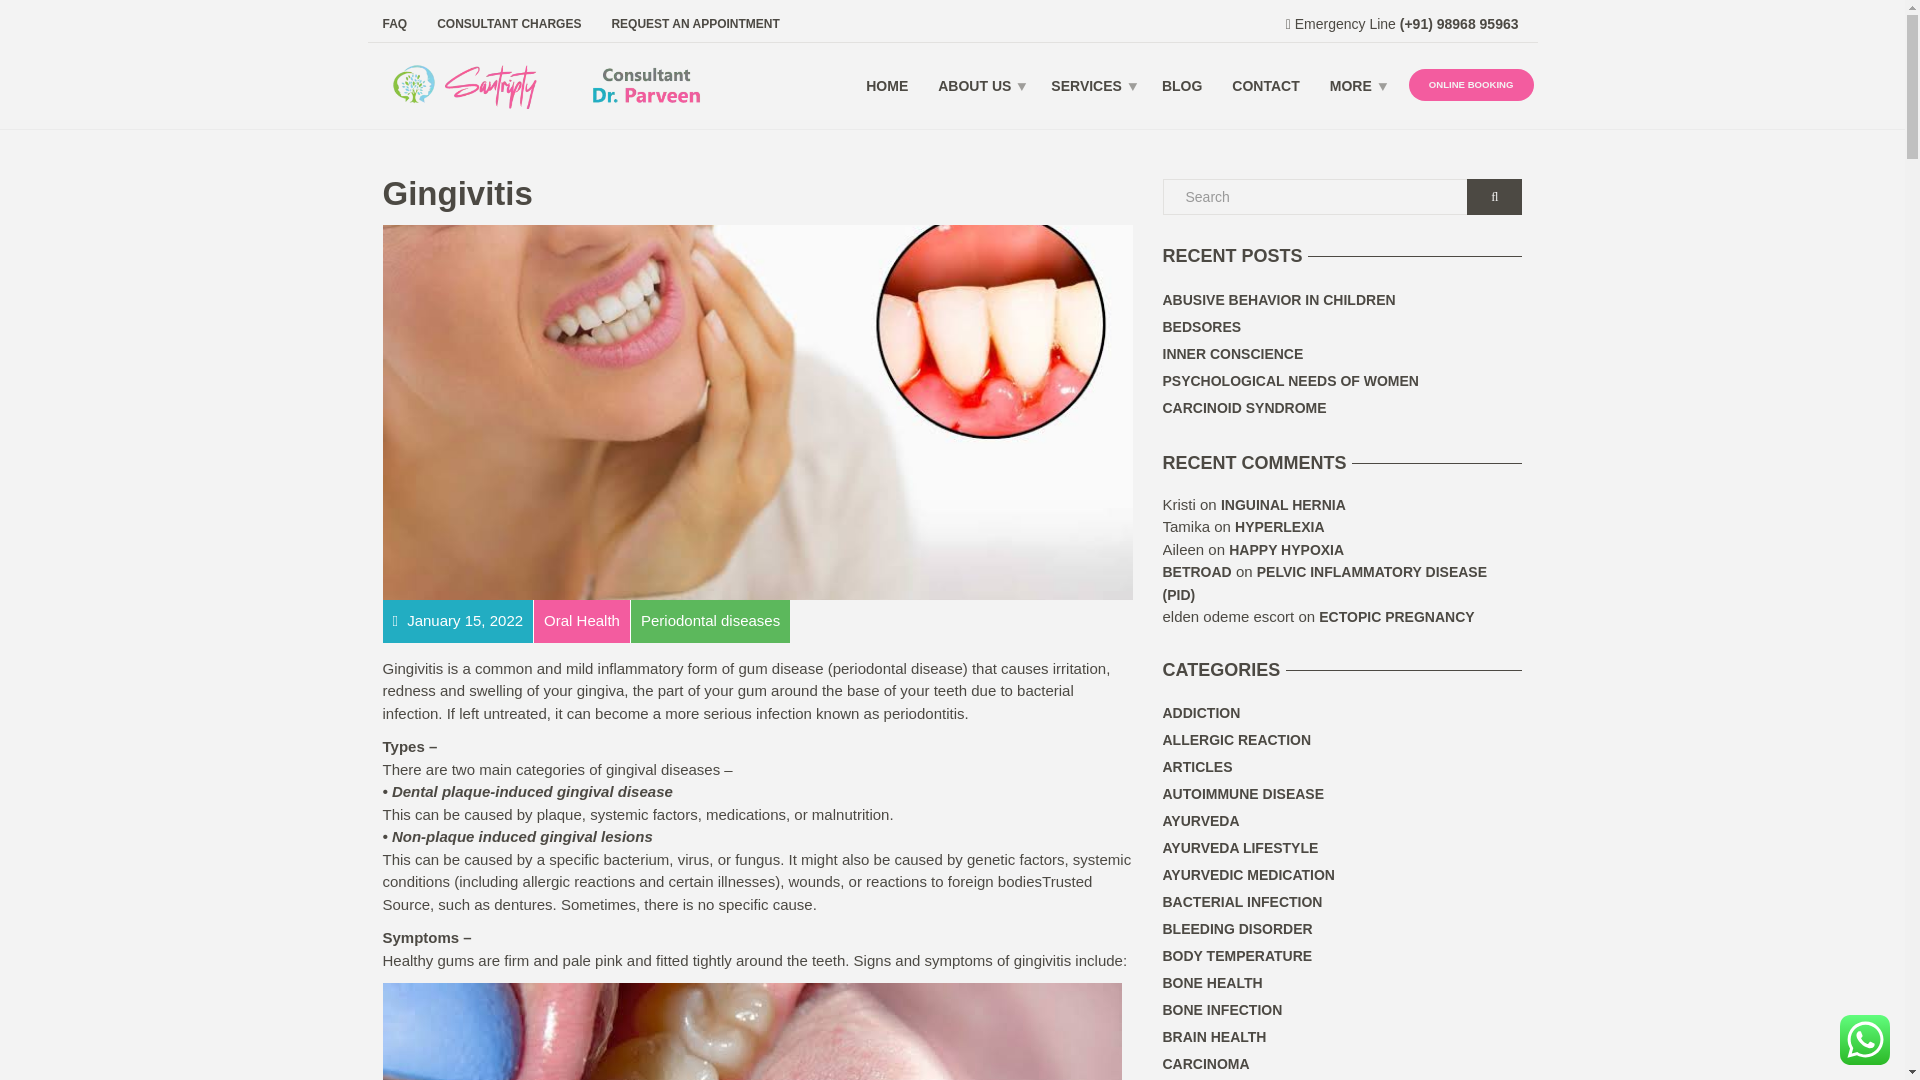 This screenshot has width=1920, height=1080. What do you see at coordinates (581, 620) in the screenshot?
I see `Oral Health` at bounding box center [581, 620].